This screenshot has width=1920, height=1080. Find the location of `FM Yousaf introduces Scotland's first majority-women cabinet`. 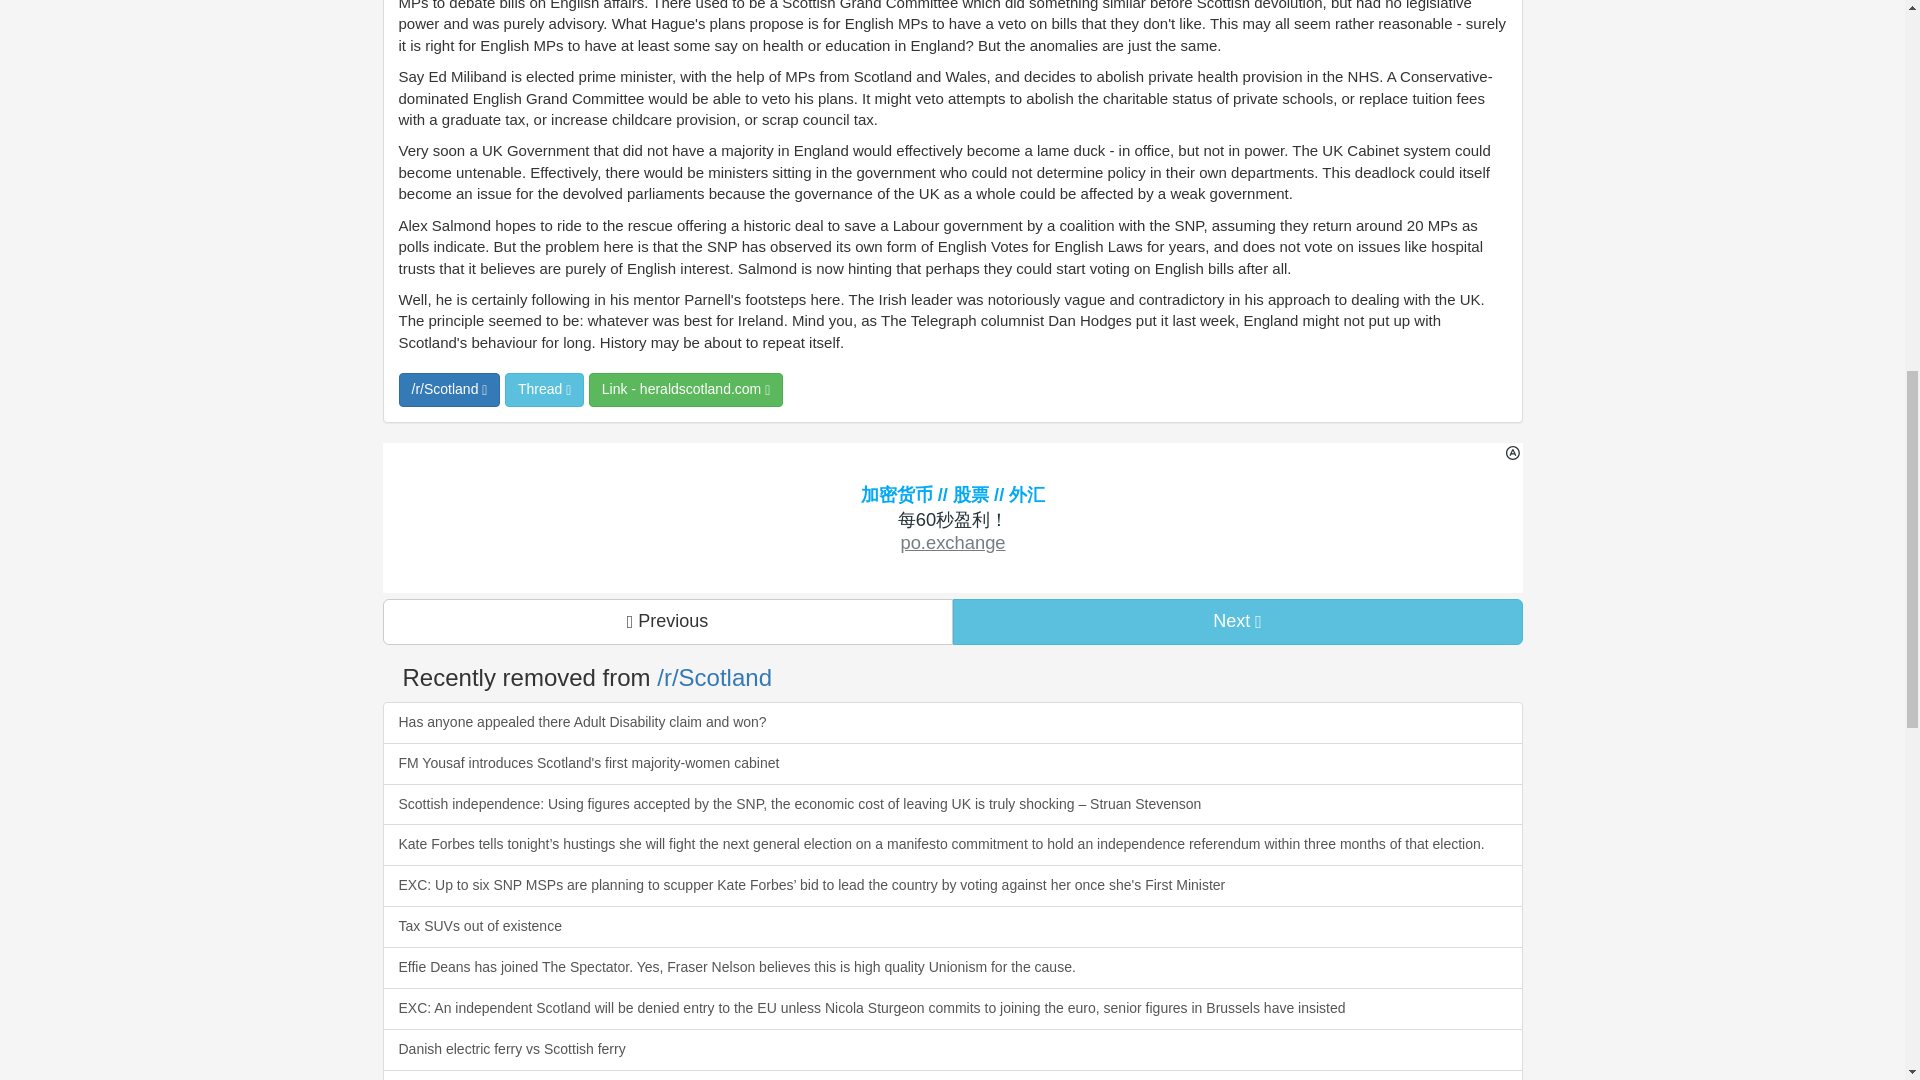

FM Yousaf introduces Scotland's first majority-women cabinet is located at coordinates (952, 764).